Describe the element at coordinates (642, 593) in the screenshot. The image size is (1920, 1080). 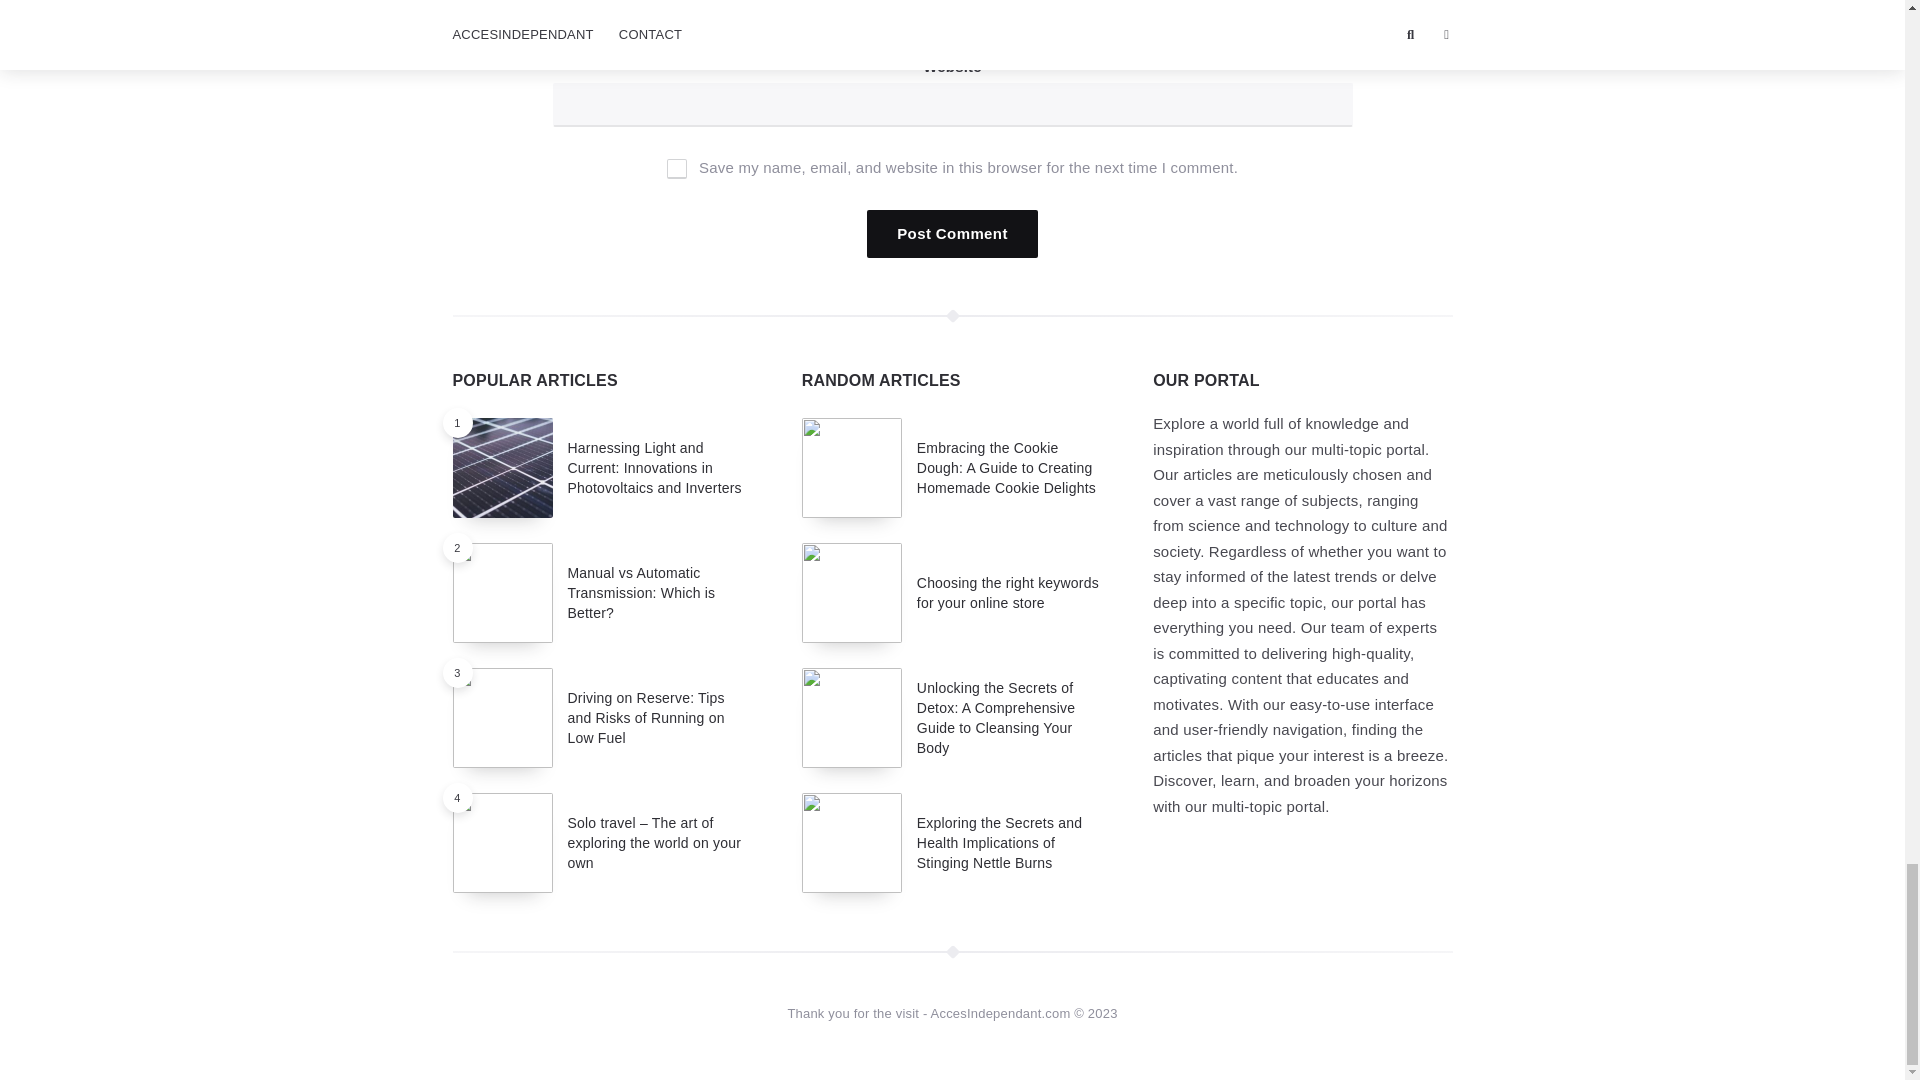
I see `Manual vs Automatic Transmission: Which is Better?` at that location.